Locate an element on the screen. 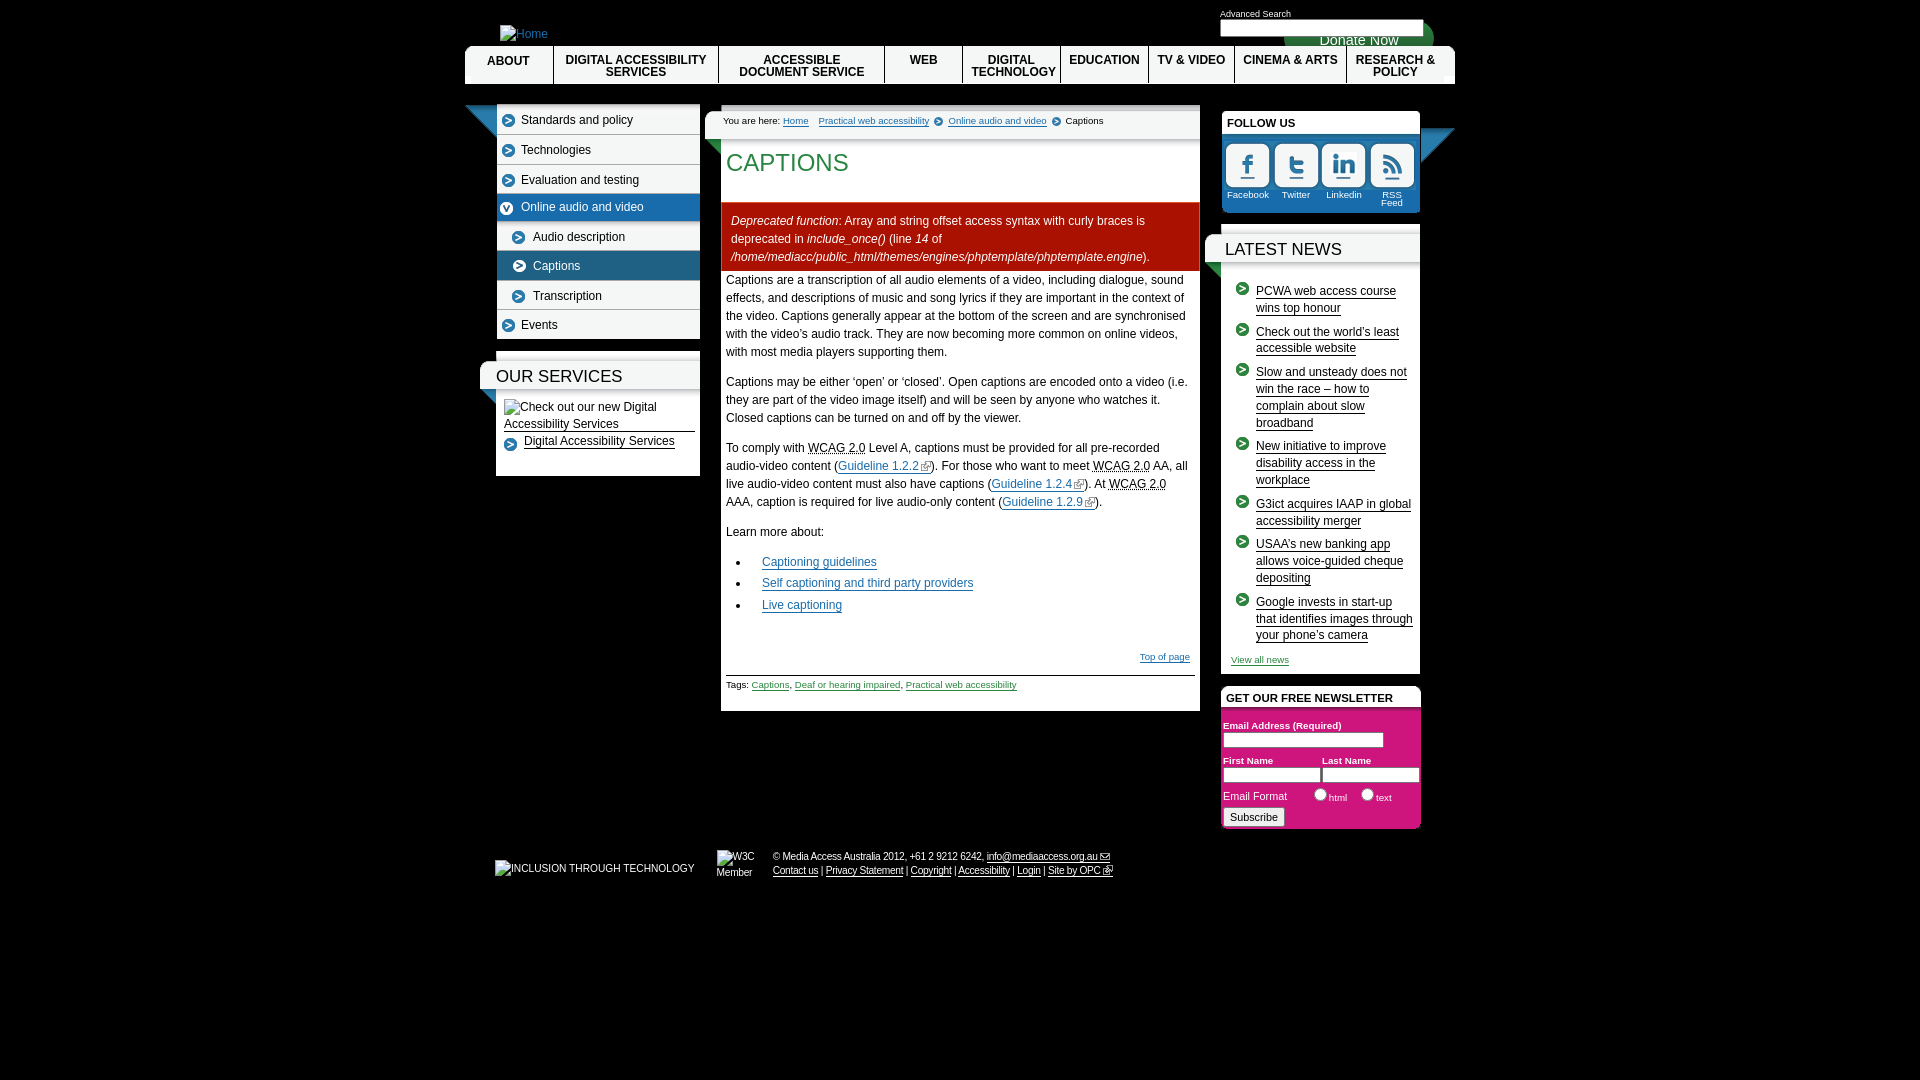 Image resolution: width=1920 pixels, height=1080 pixels. Privacy Statement is located at coordinates (864, 871).